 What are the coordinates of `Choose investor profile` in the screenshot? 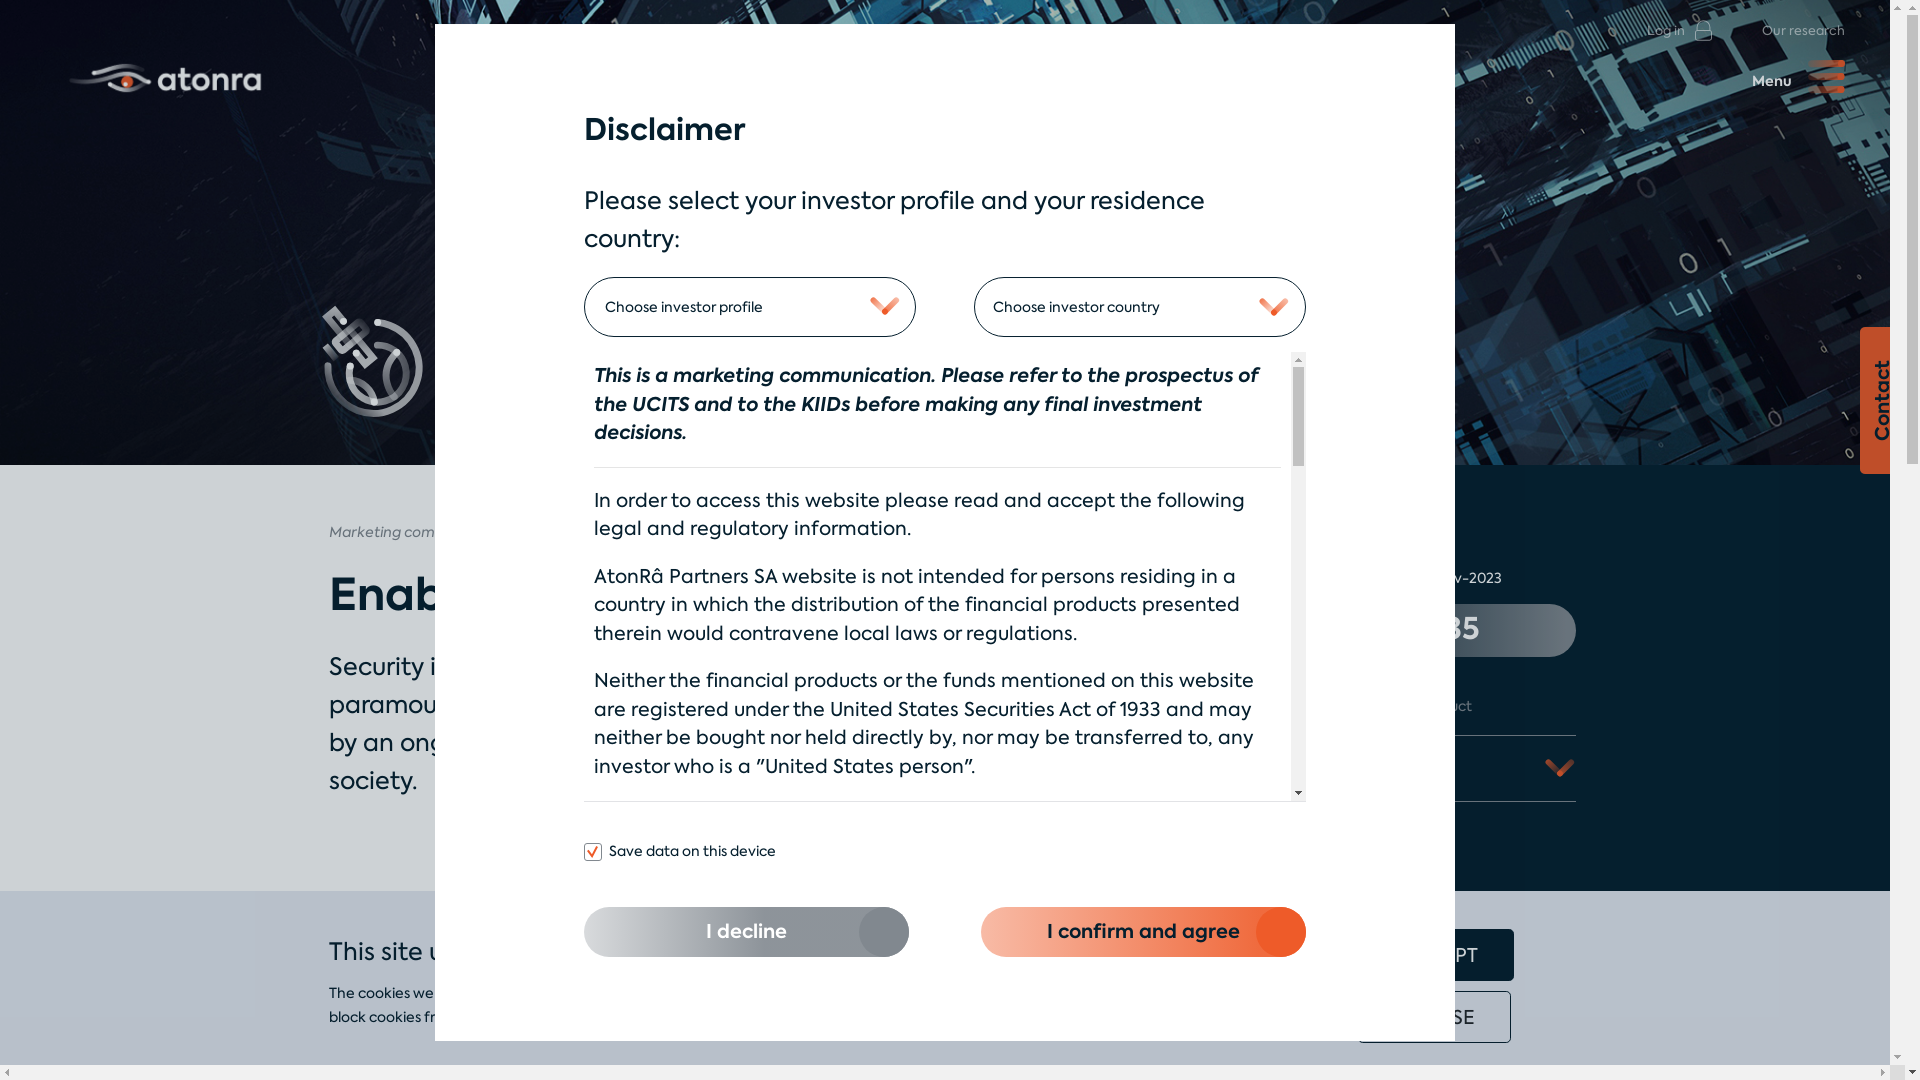 It's located at (750, 308).